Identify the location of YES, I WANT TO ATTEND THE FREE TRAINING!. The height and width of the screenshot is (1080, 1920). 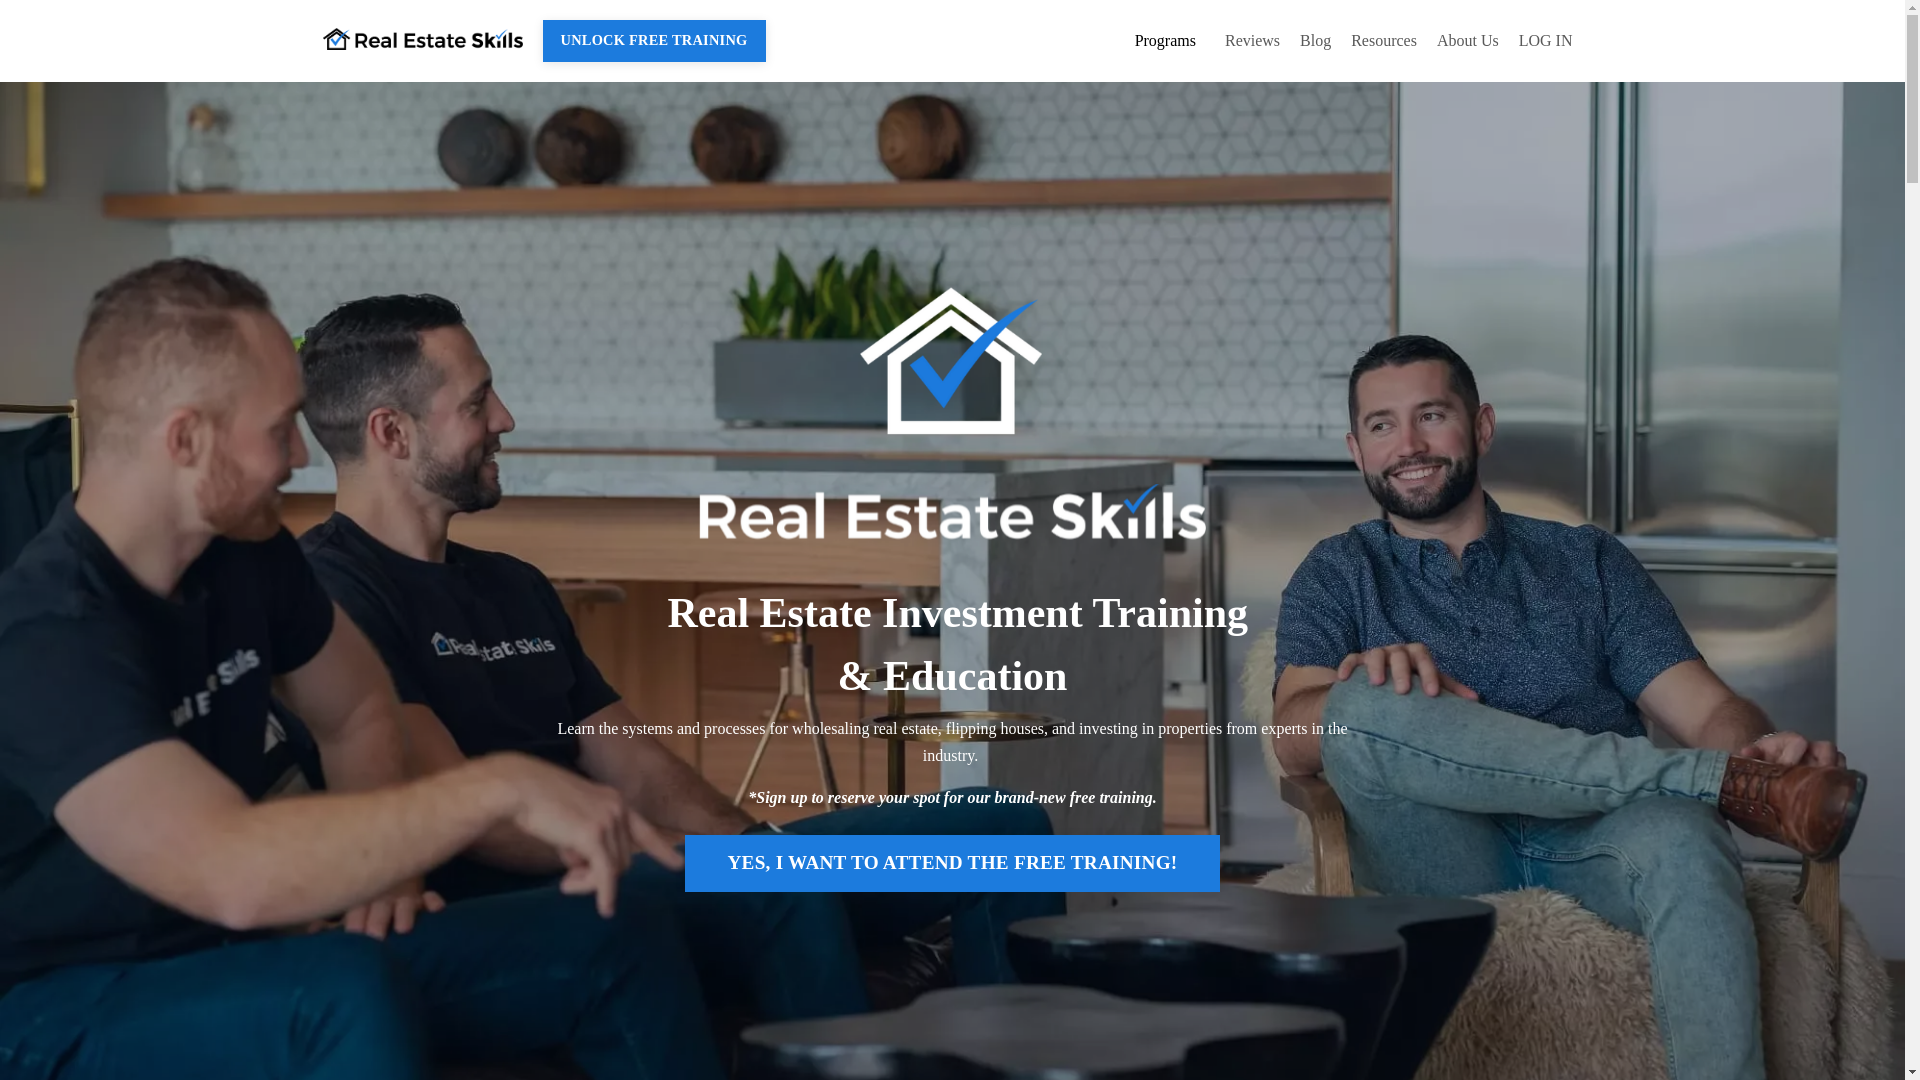
(952, 863).